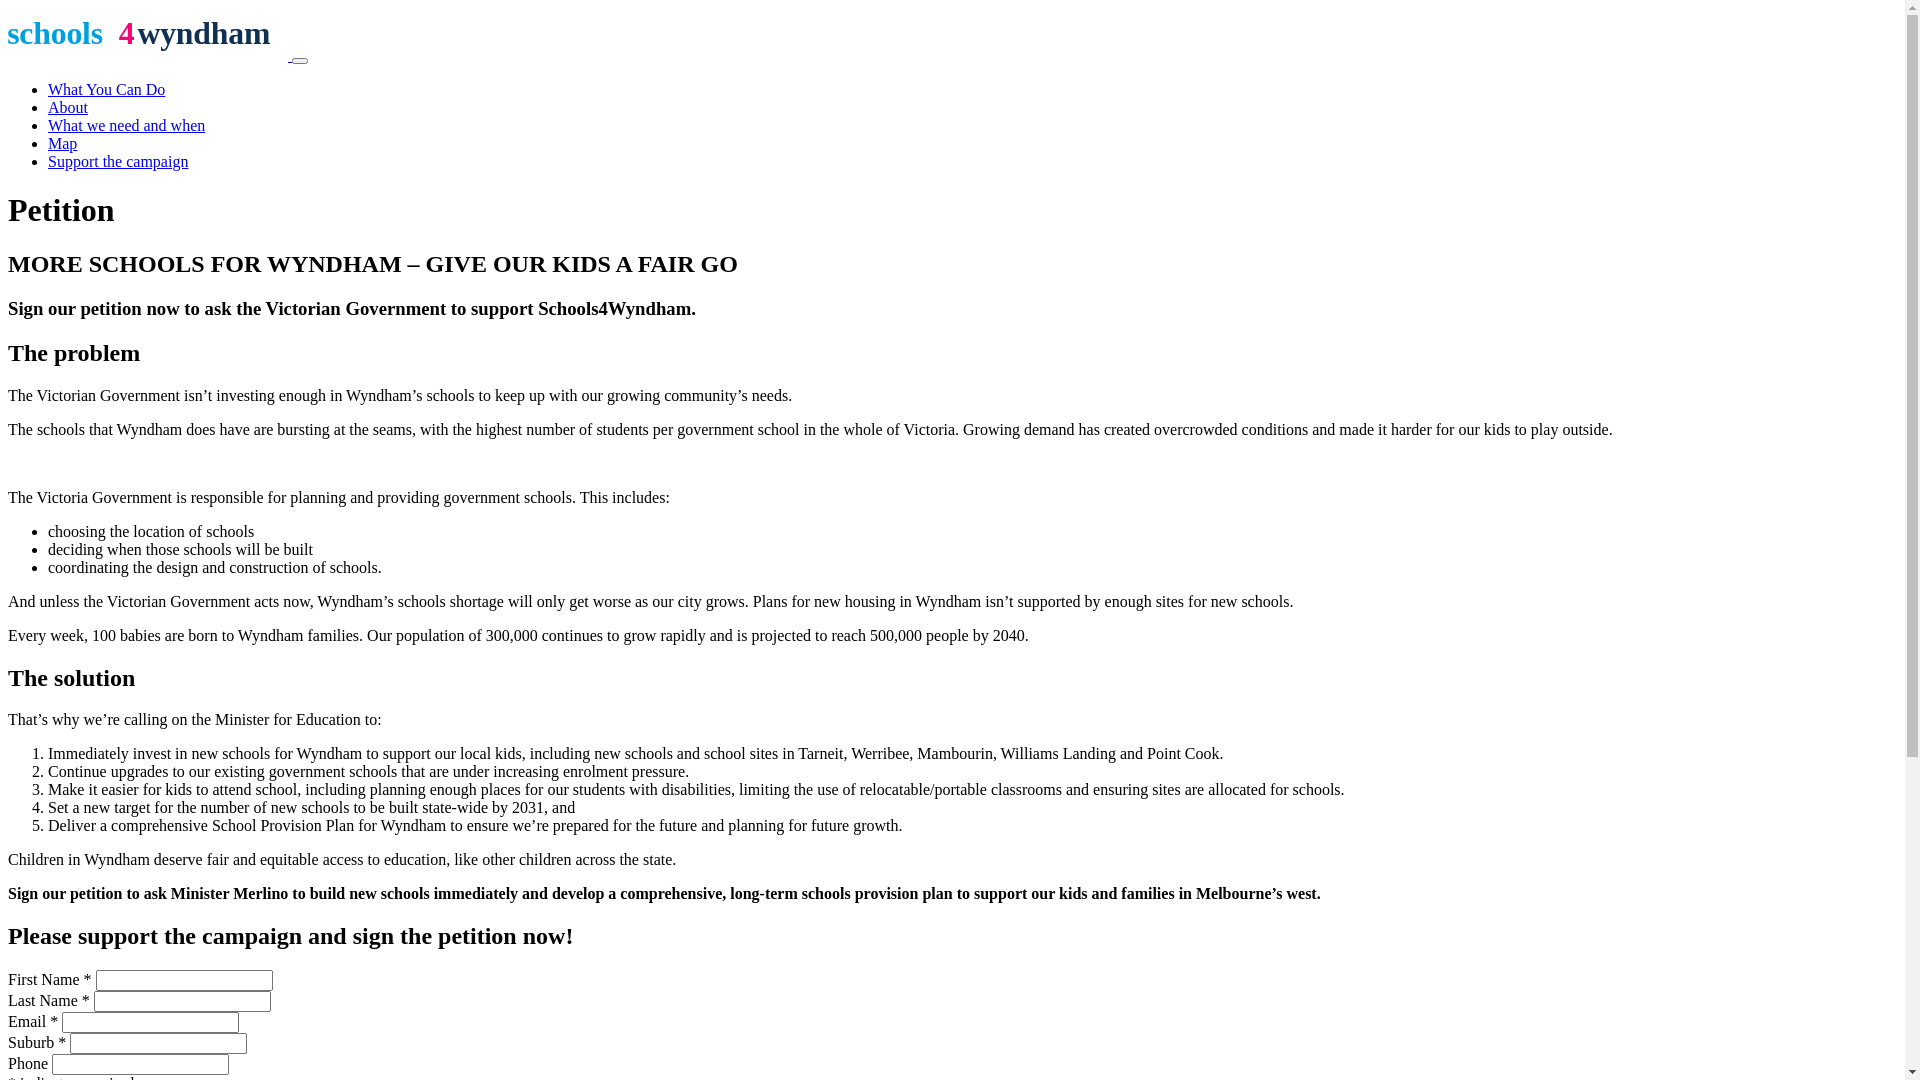 This screenshot has height=1080, width=1920. What do you see at coordinates (300, 61) in the screenshot?
I see `Toggle menu` at bounding box center [300, 61].